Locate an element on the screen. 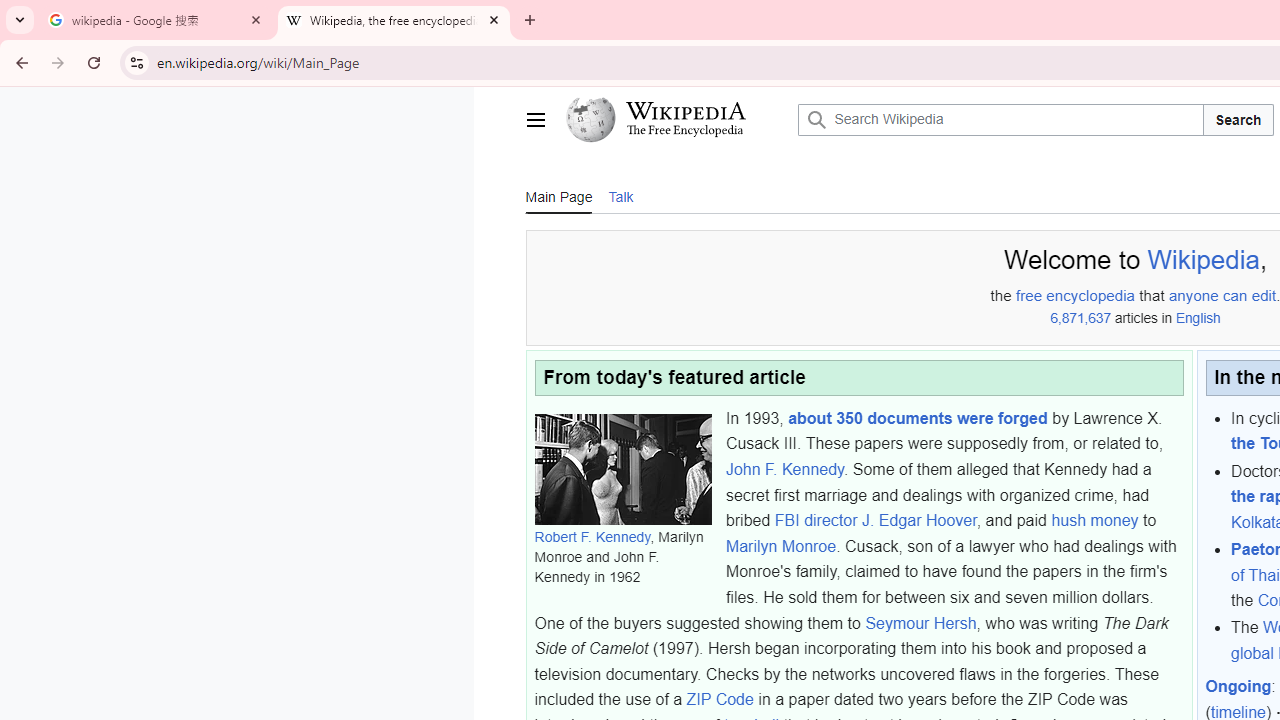 The height and width of the screenshot is (720, 1280). 6,871,637 is located at coordinates (1080, 318).